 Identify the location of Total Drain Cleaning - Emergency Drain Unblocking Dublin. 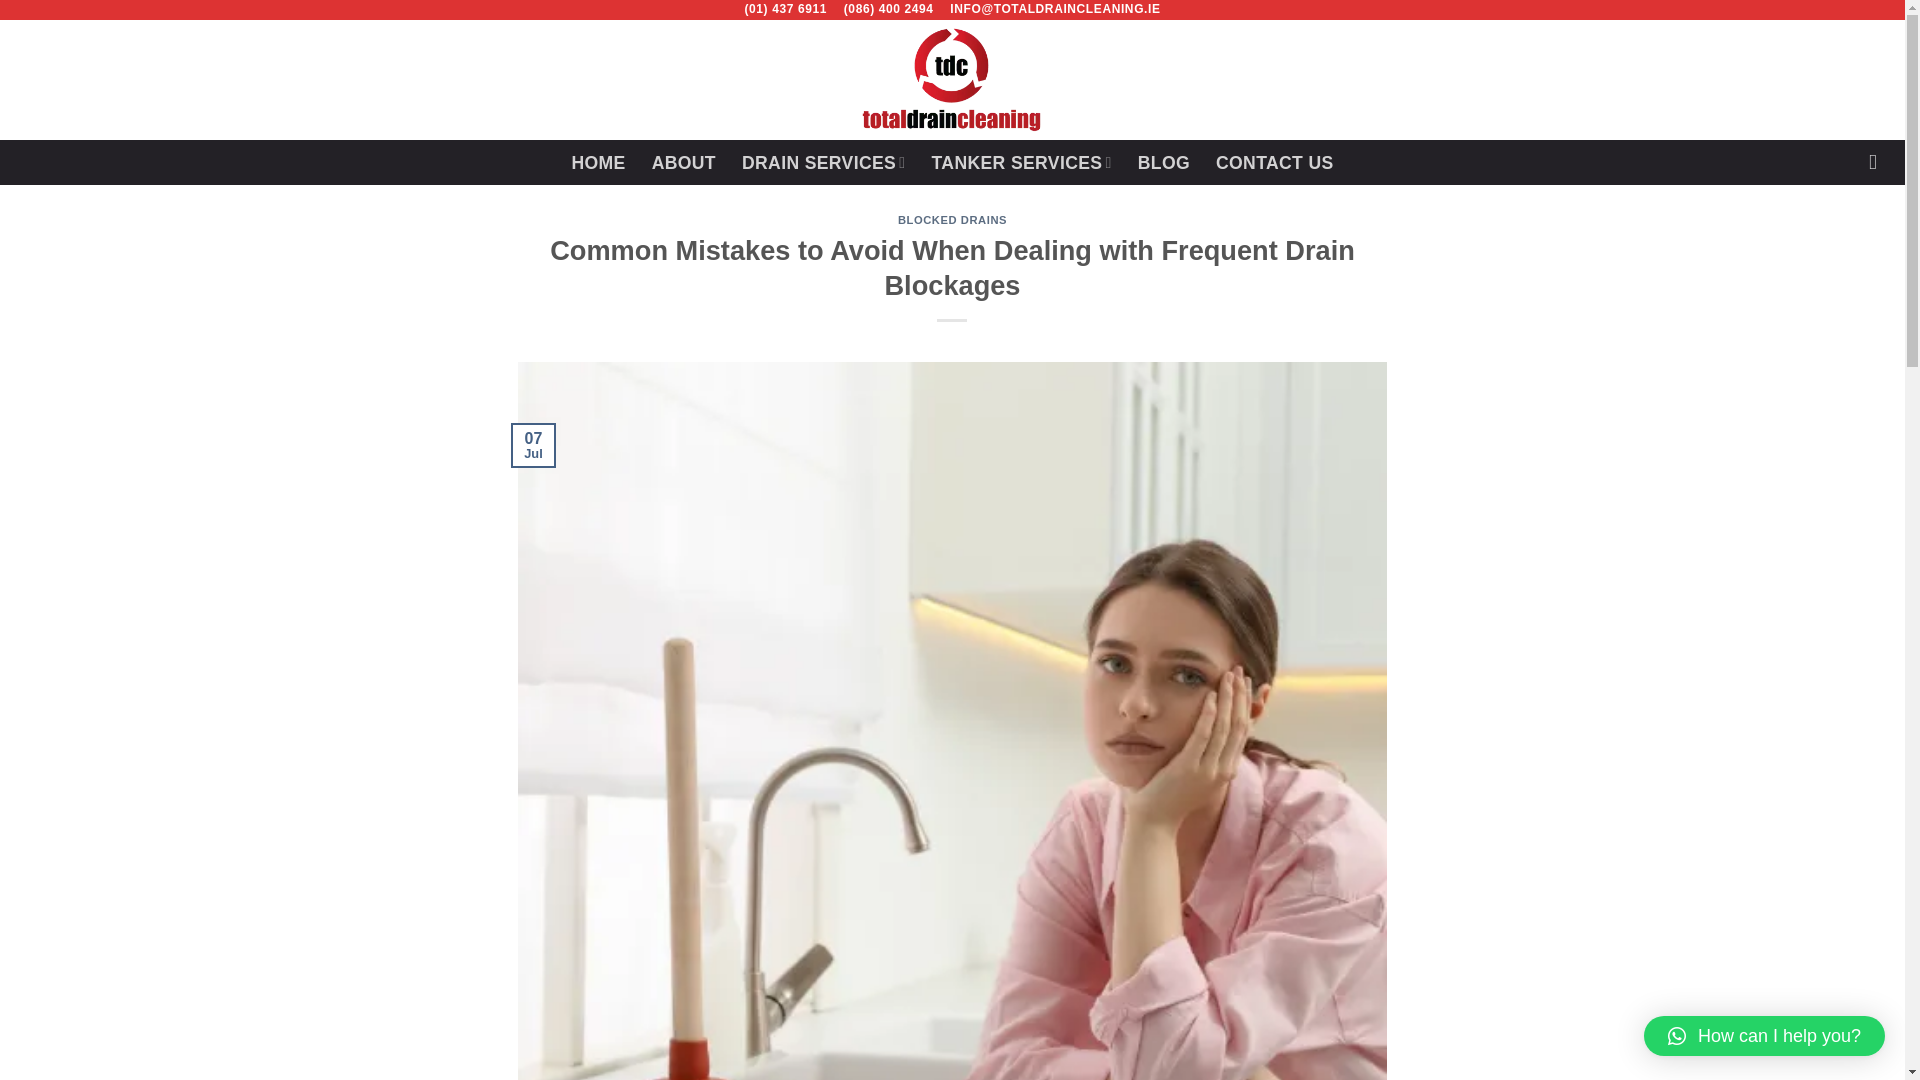
(952, 80).